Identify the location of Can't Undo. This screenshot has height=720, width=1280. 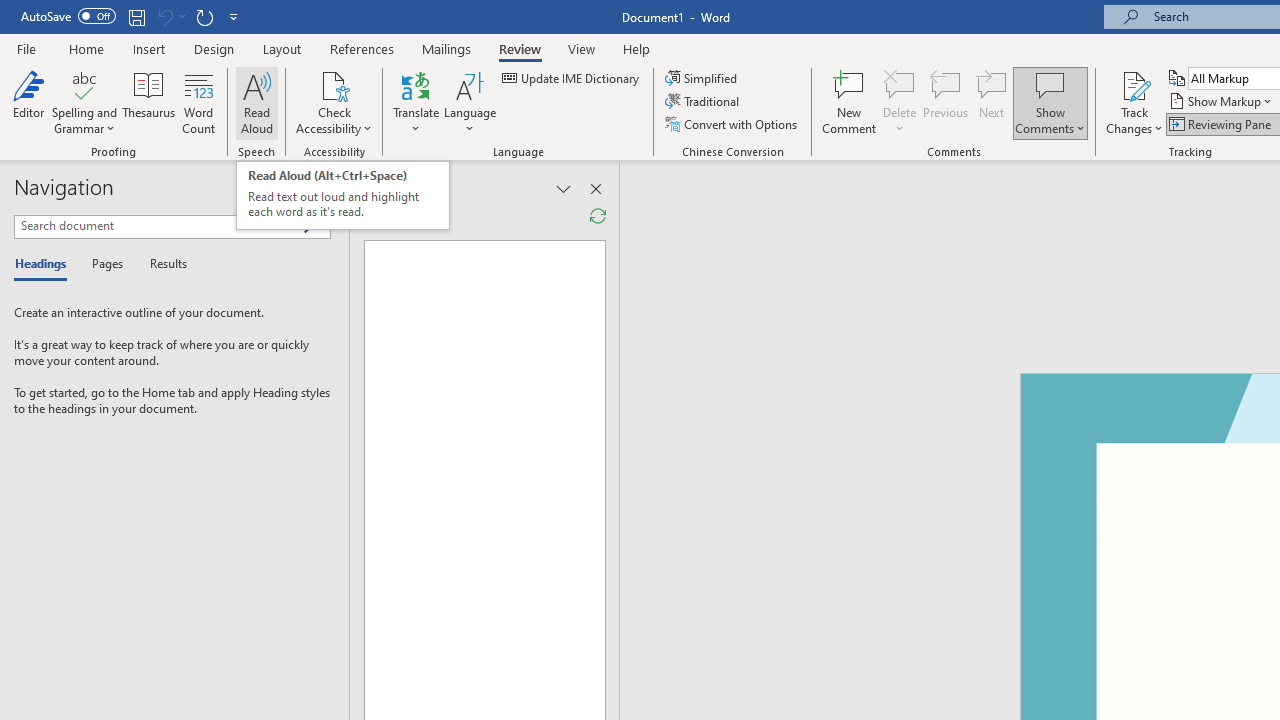
(170, 16).